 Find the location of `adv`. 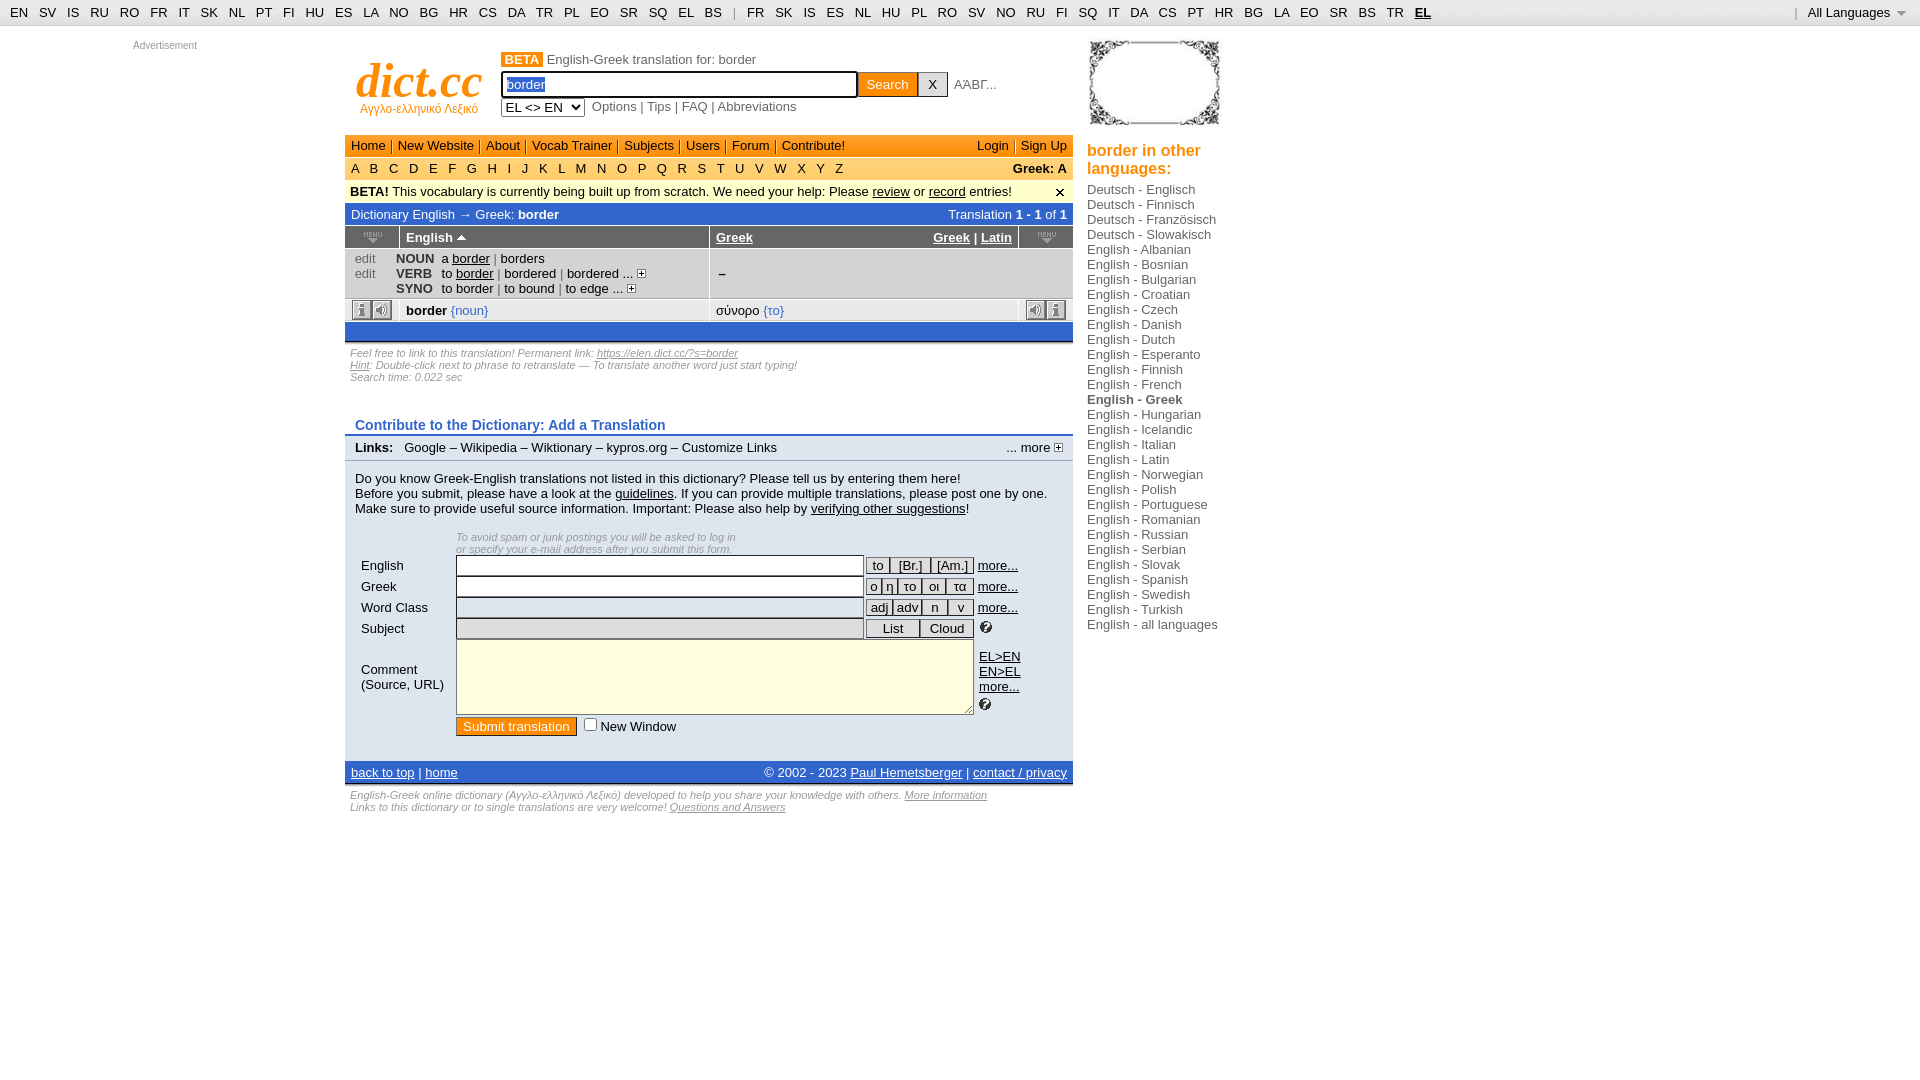

adv is located at coordinates (908, 608).